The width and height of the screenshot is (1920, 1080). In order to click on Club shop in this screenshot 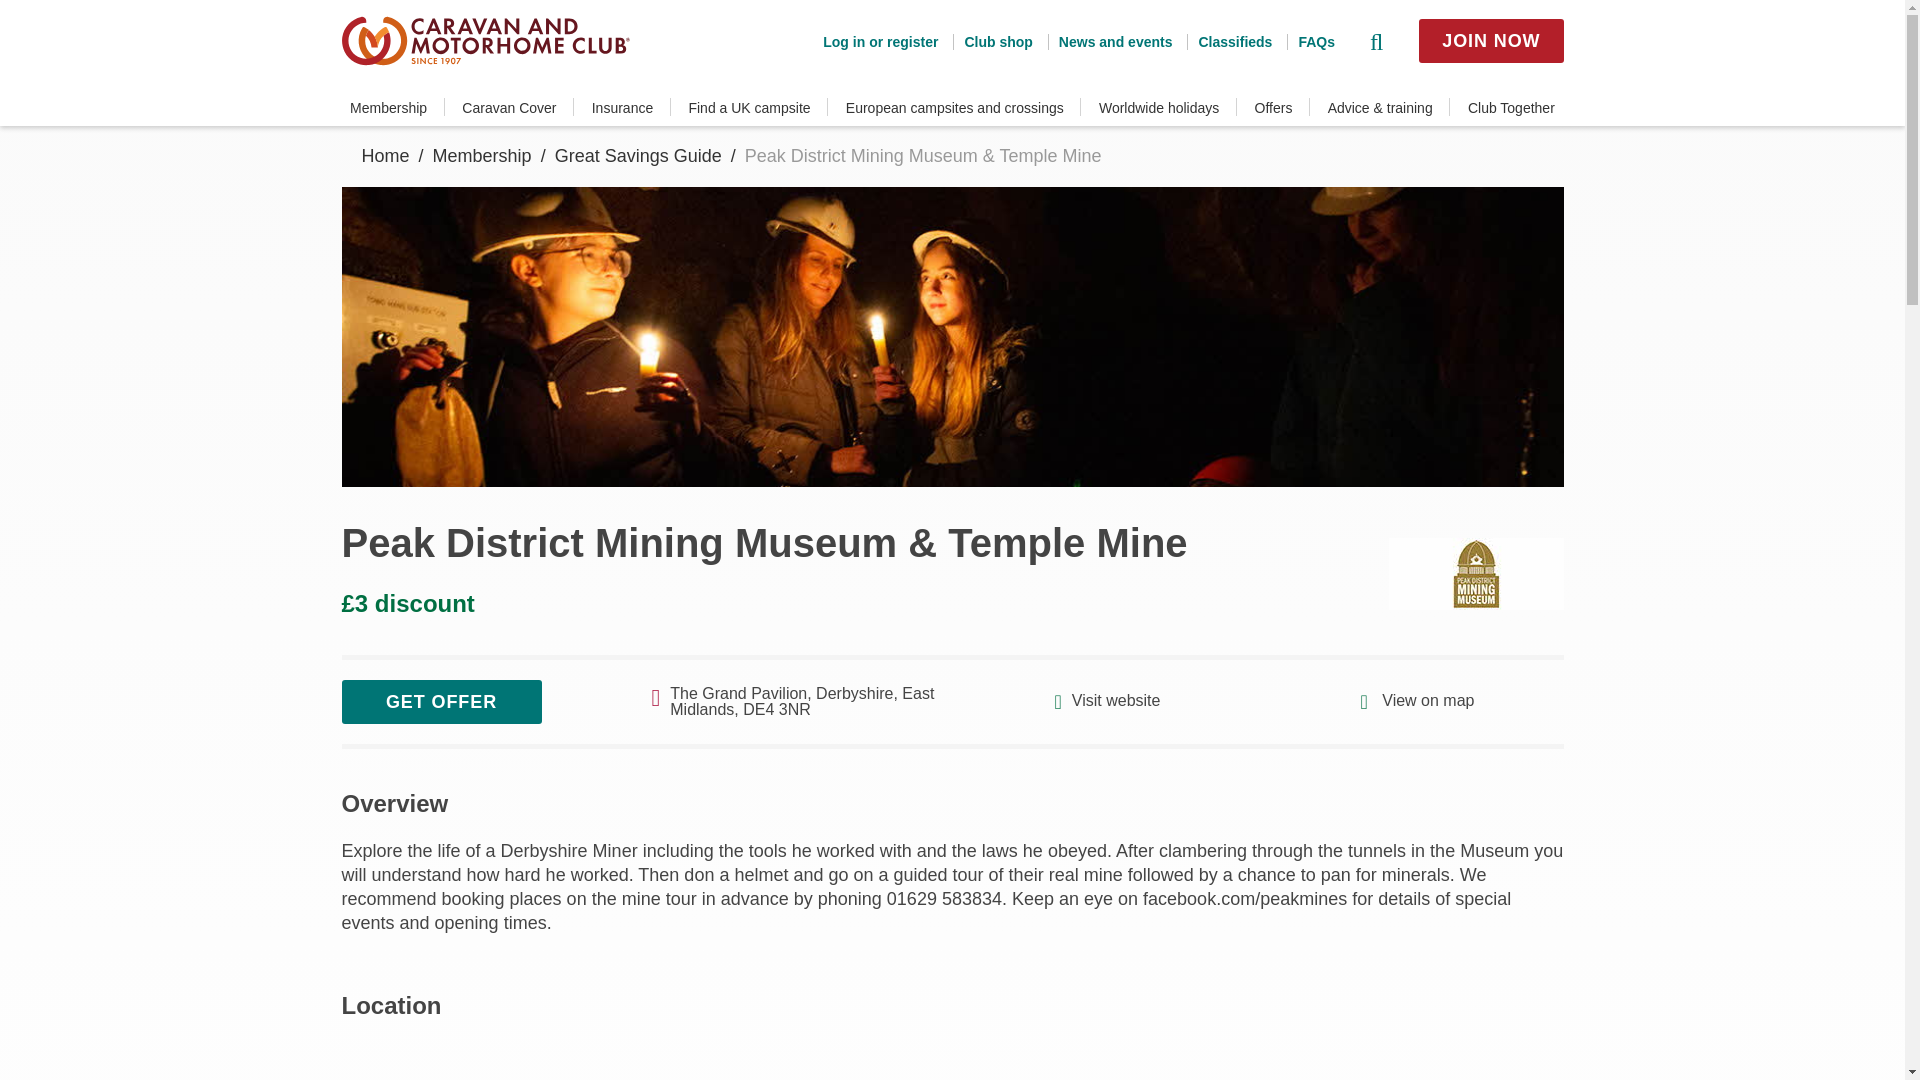, I will do `click(992, 41)`.